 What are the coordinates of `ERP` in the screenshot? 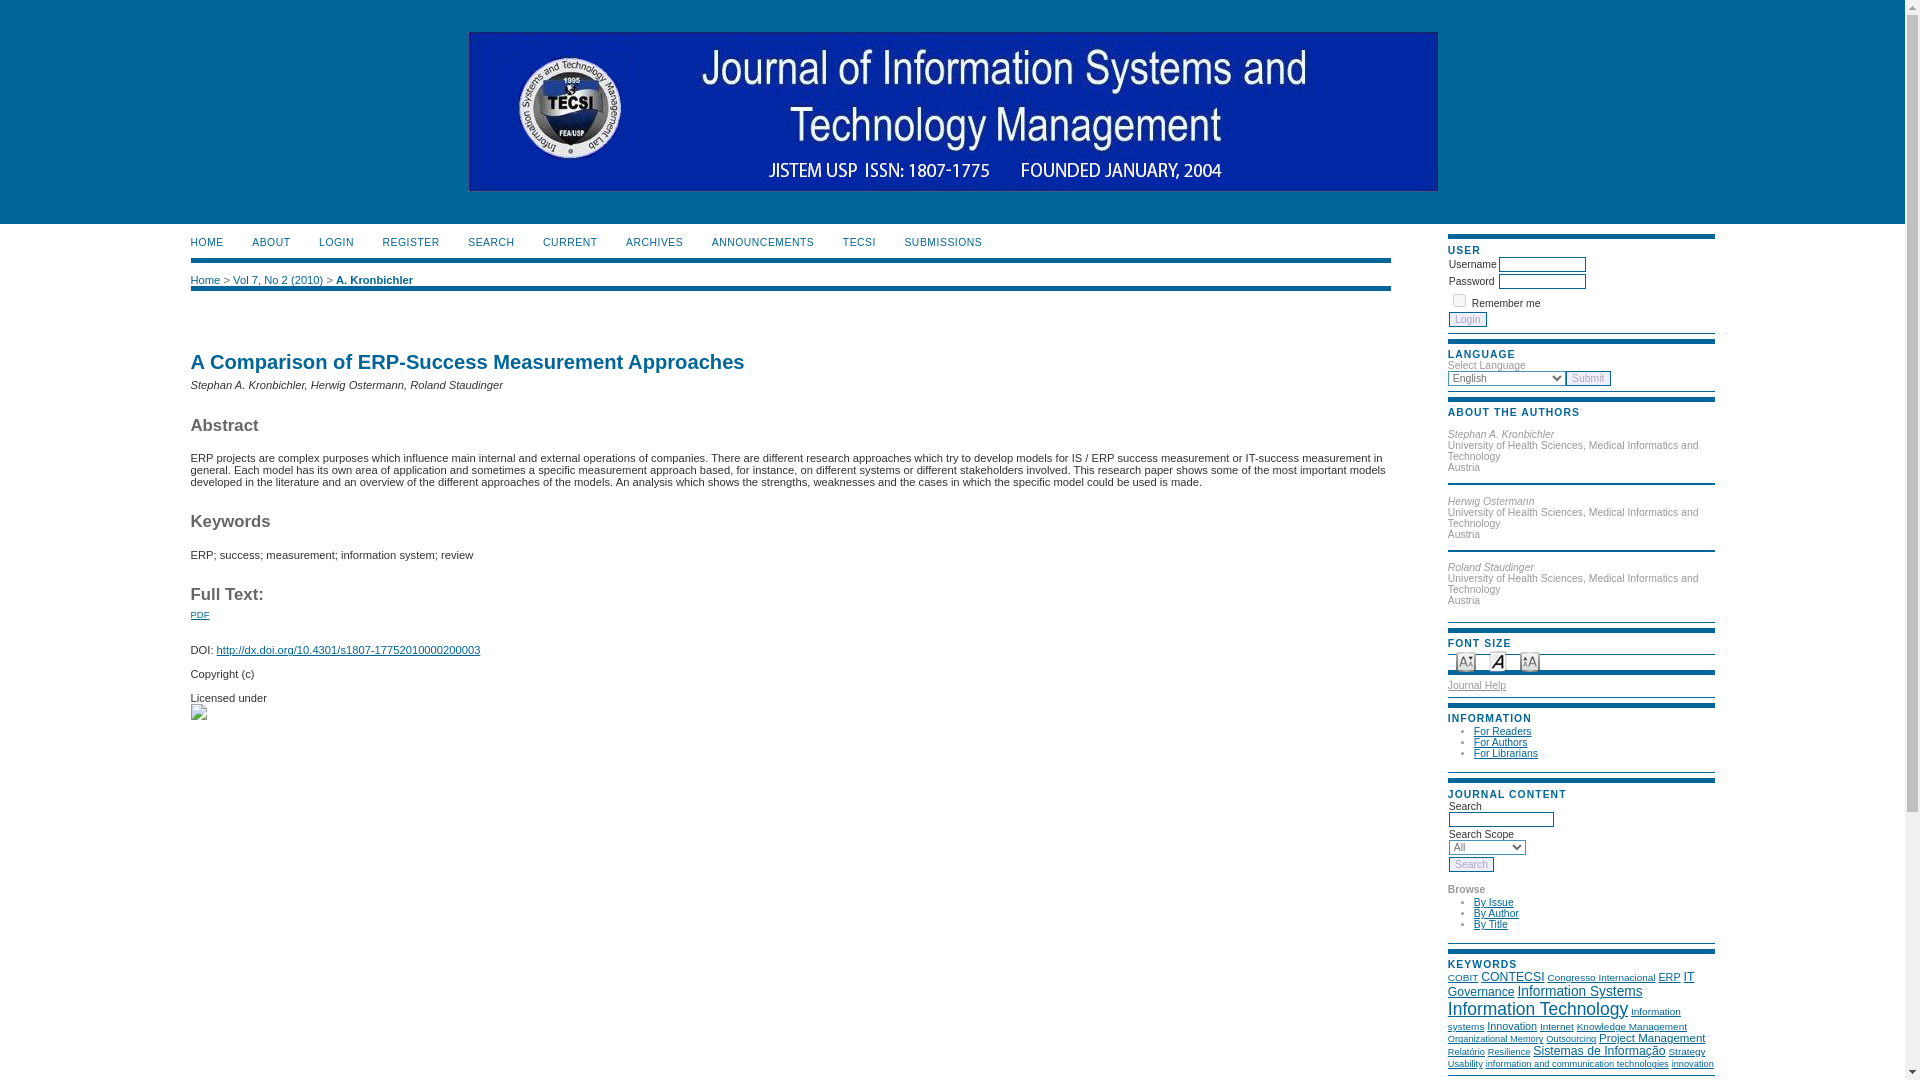 It's located at (1669, 977).